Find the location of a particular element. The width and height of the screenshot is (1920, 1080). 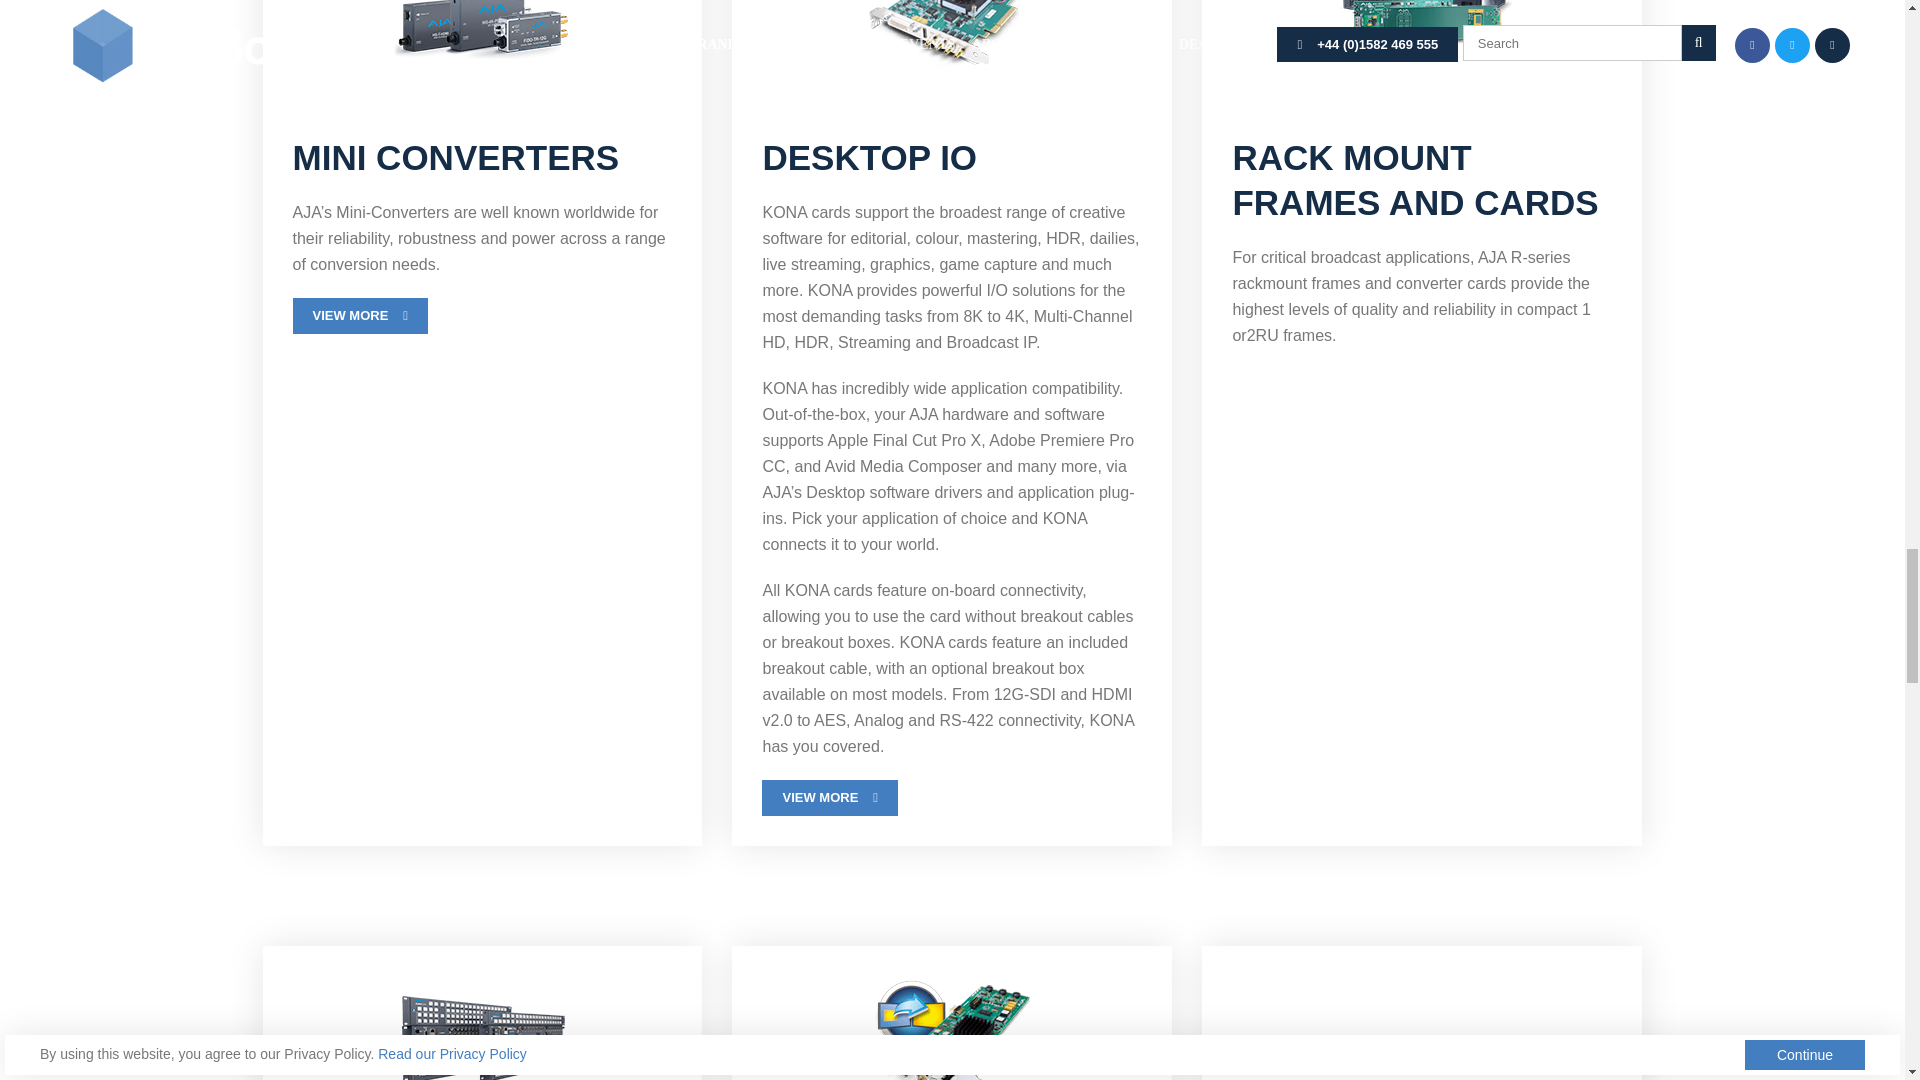

VIEW MORE is located at coordinates (360, 316).